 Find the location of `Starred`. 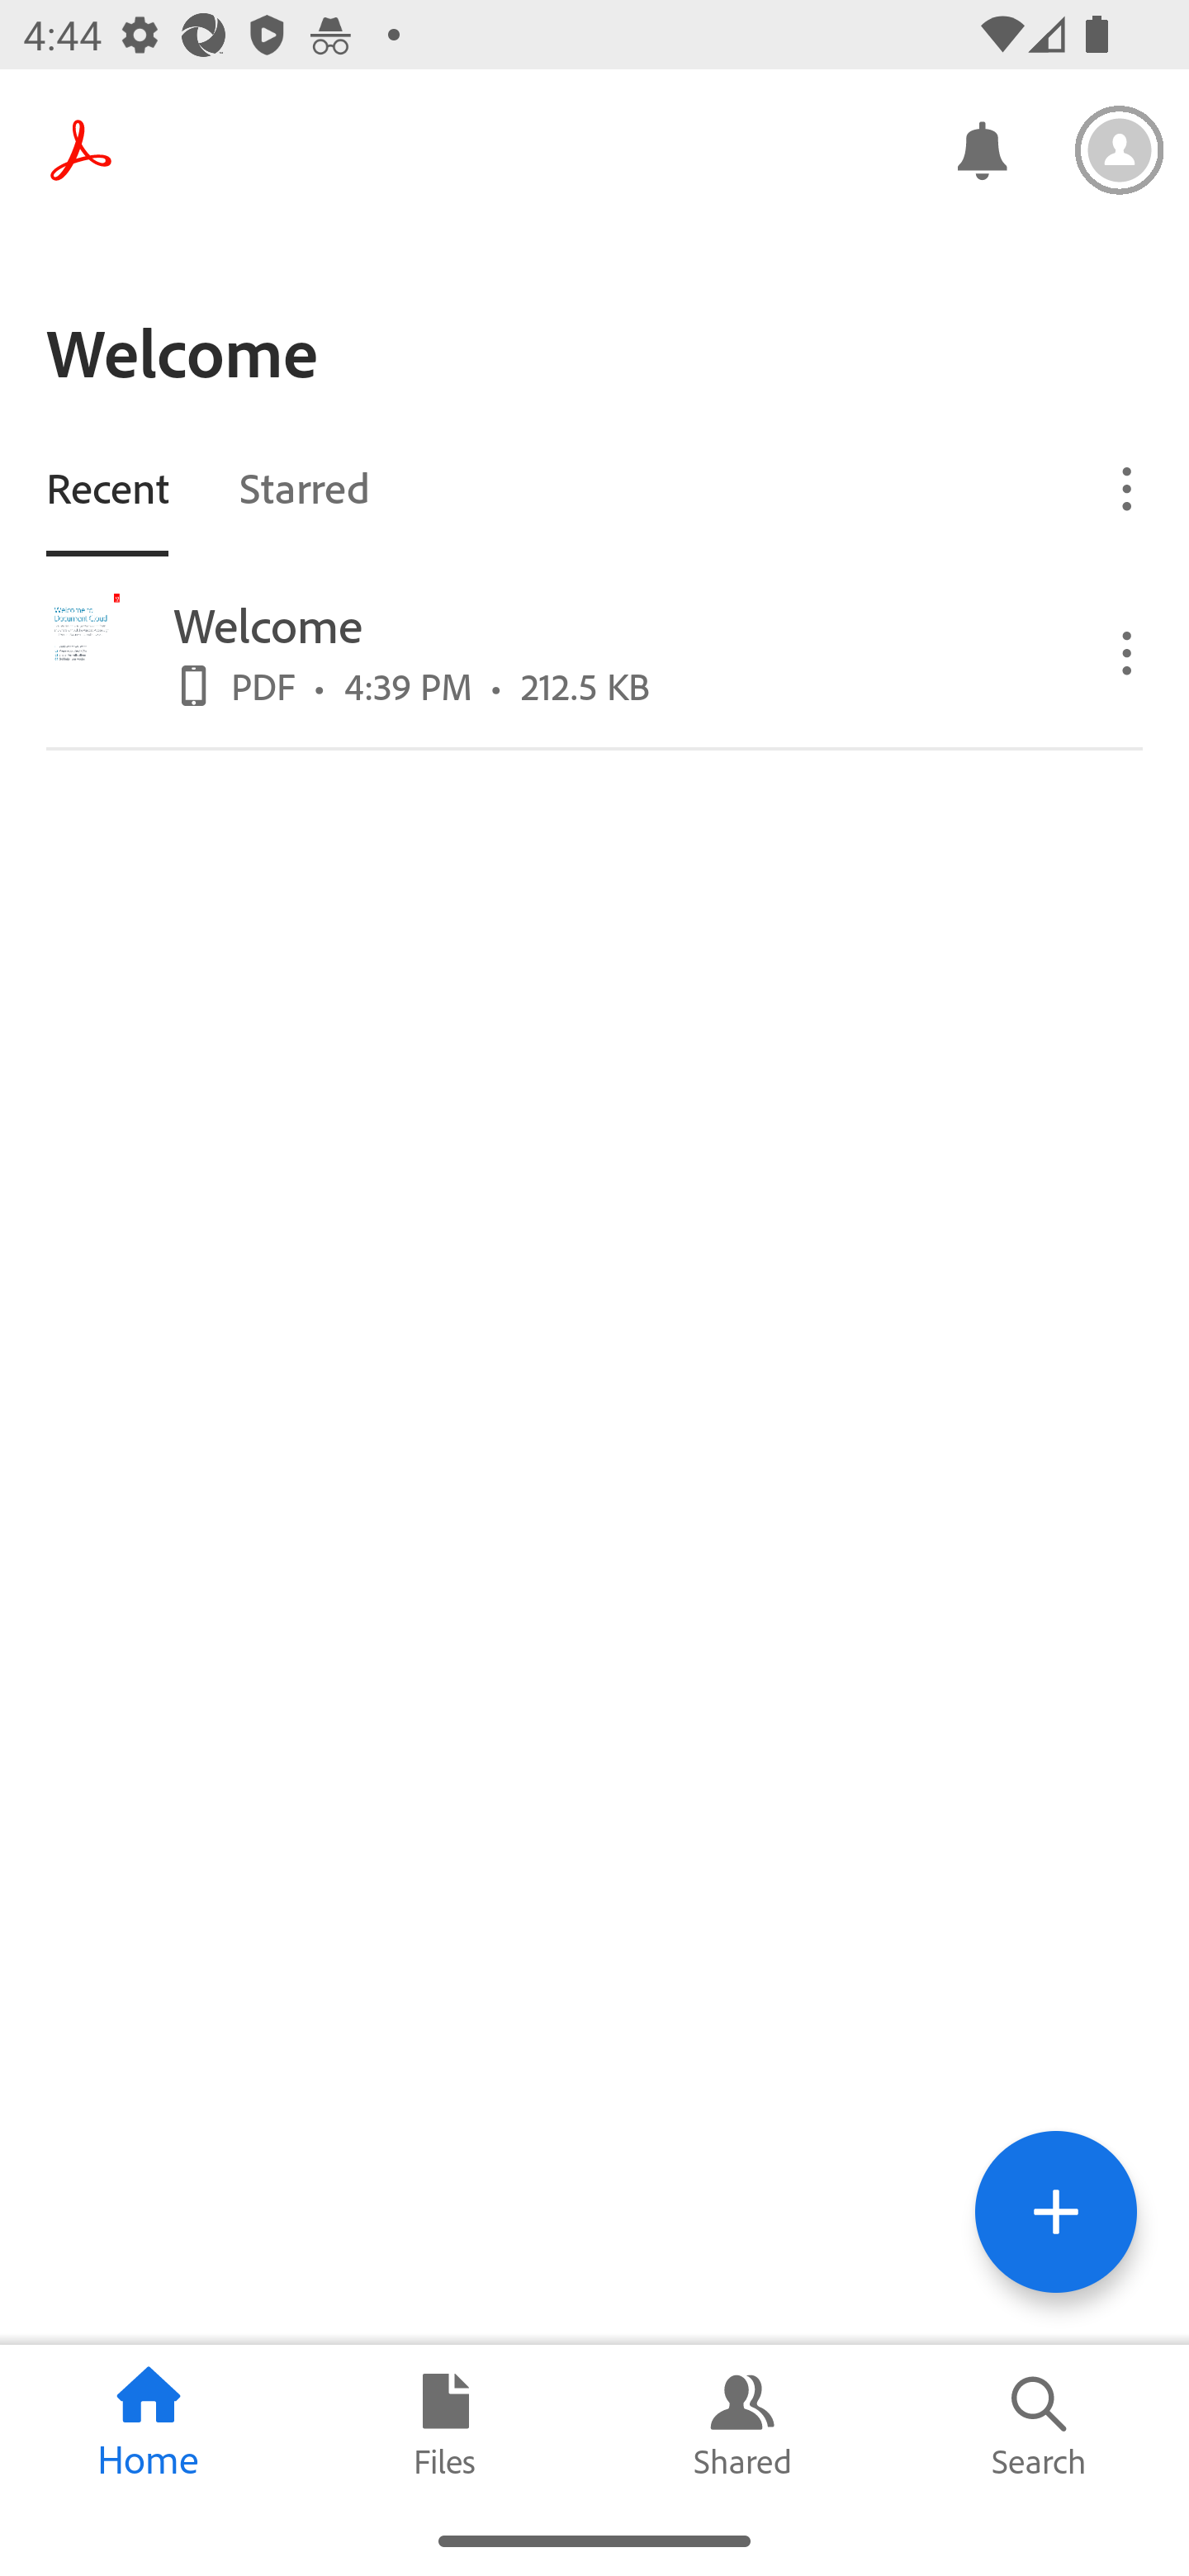

Starred is located at coordinates (304, 486).